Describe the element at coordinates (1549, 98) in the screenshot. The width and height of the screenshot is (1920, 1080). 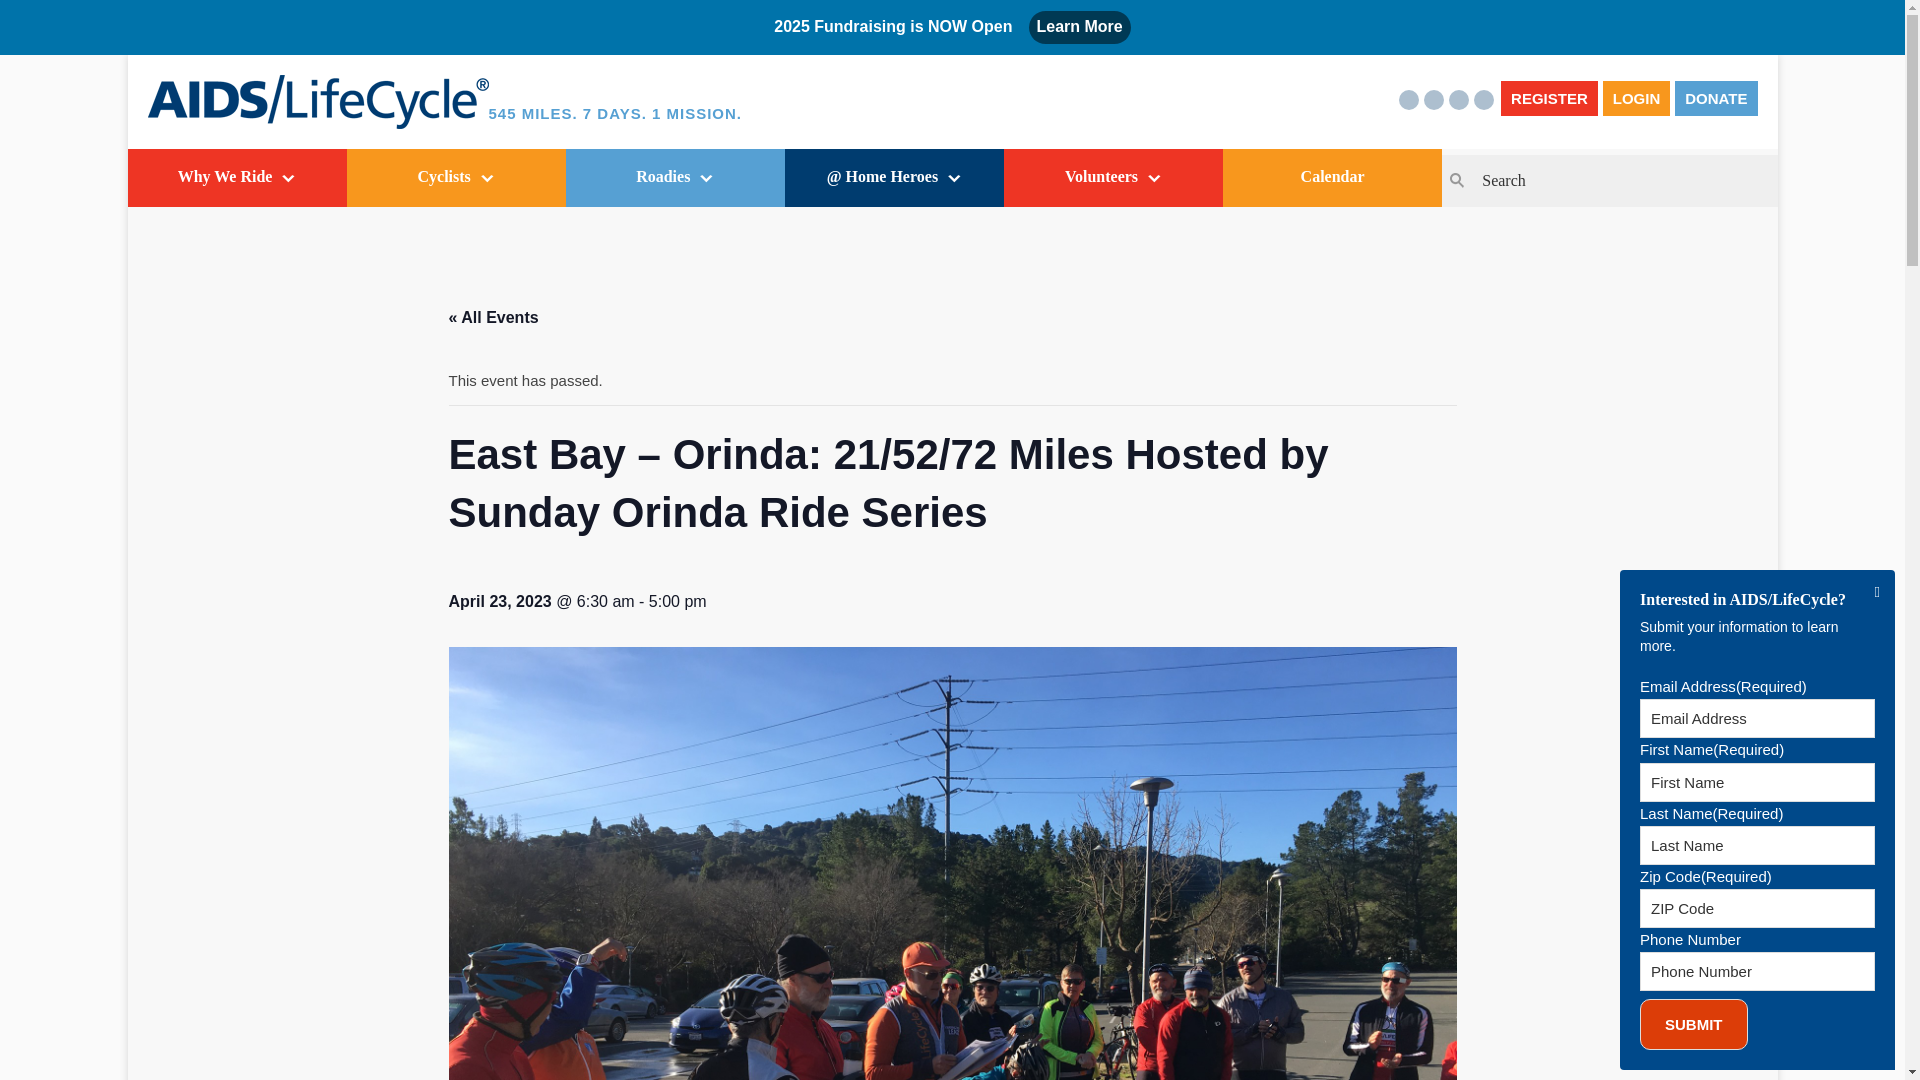
I see `REGISTER` at that location.